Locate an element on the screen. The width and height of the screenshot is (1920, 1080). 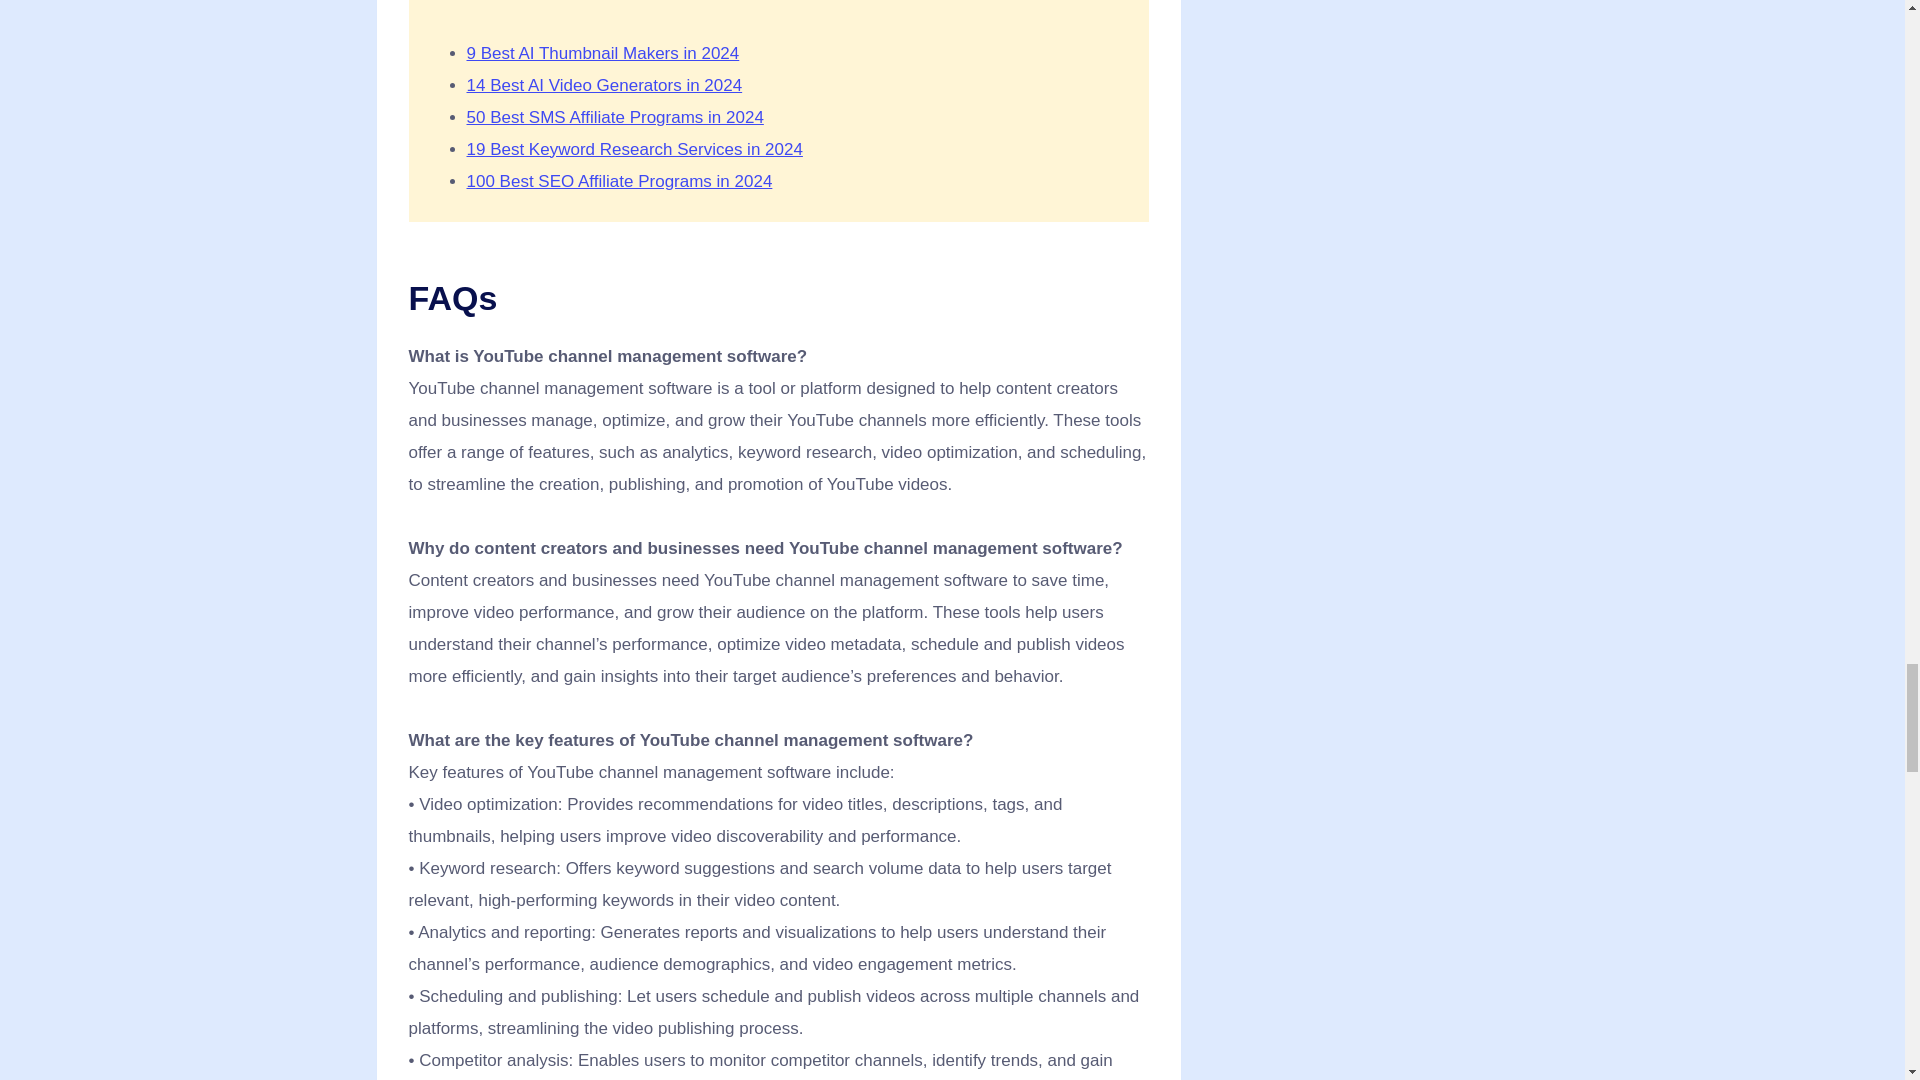
14 Best AI Video Generators in 2024 is located at coordinates (604, 85).